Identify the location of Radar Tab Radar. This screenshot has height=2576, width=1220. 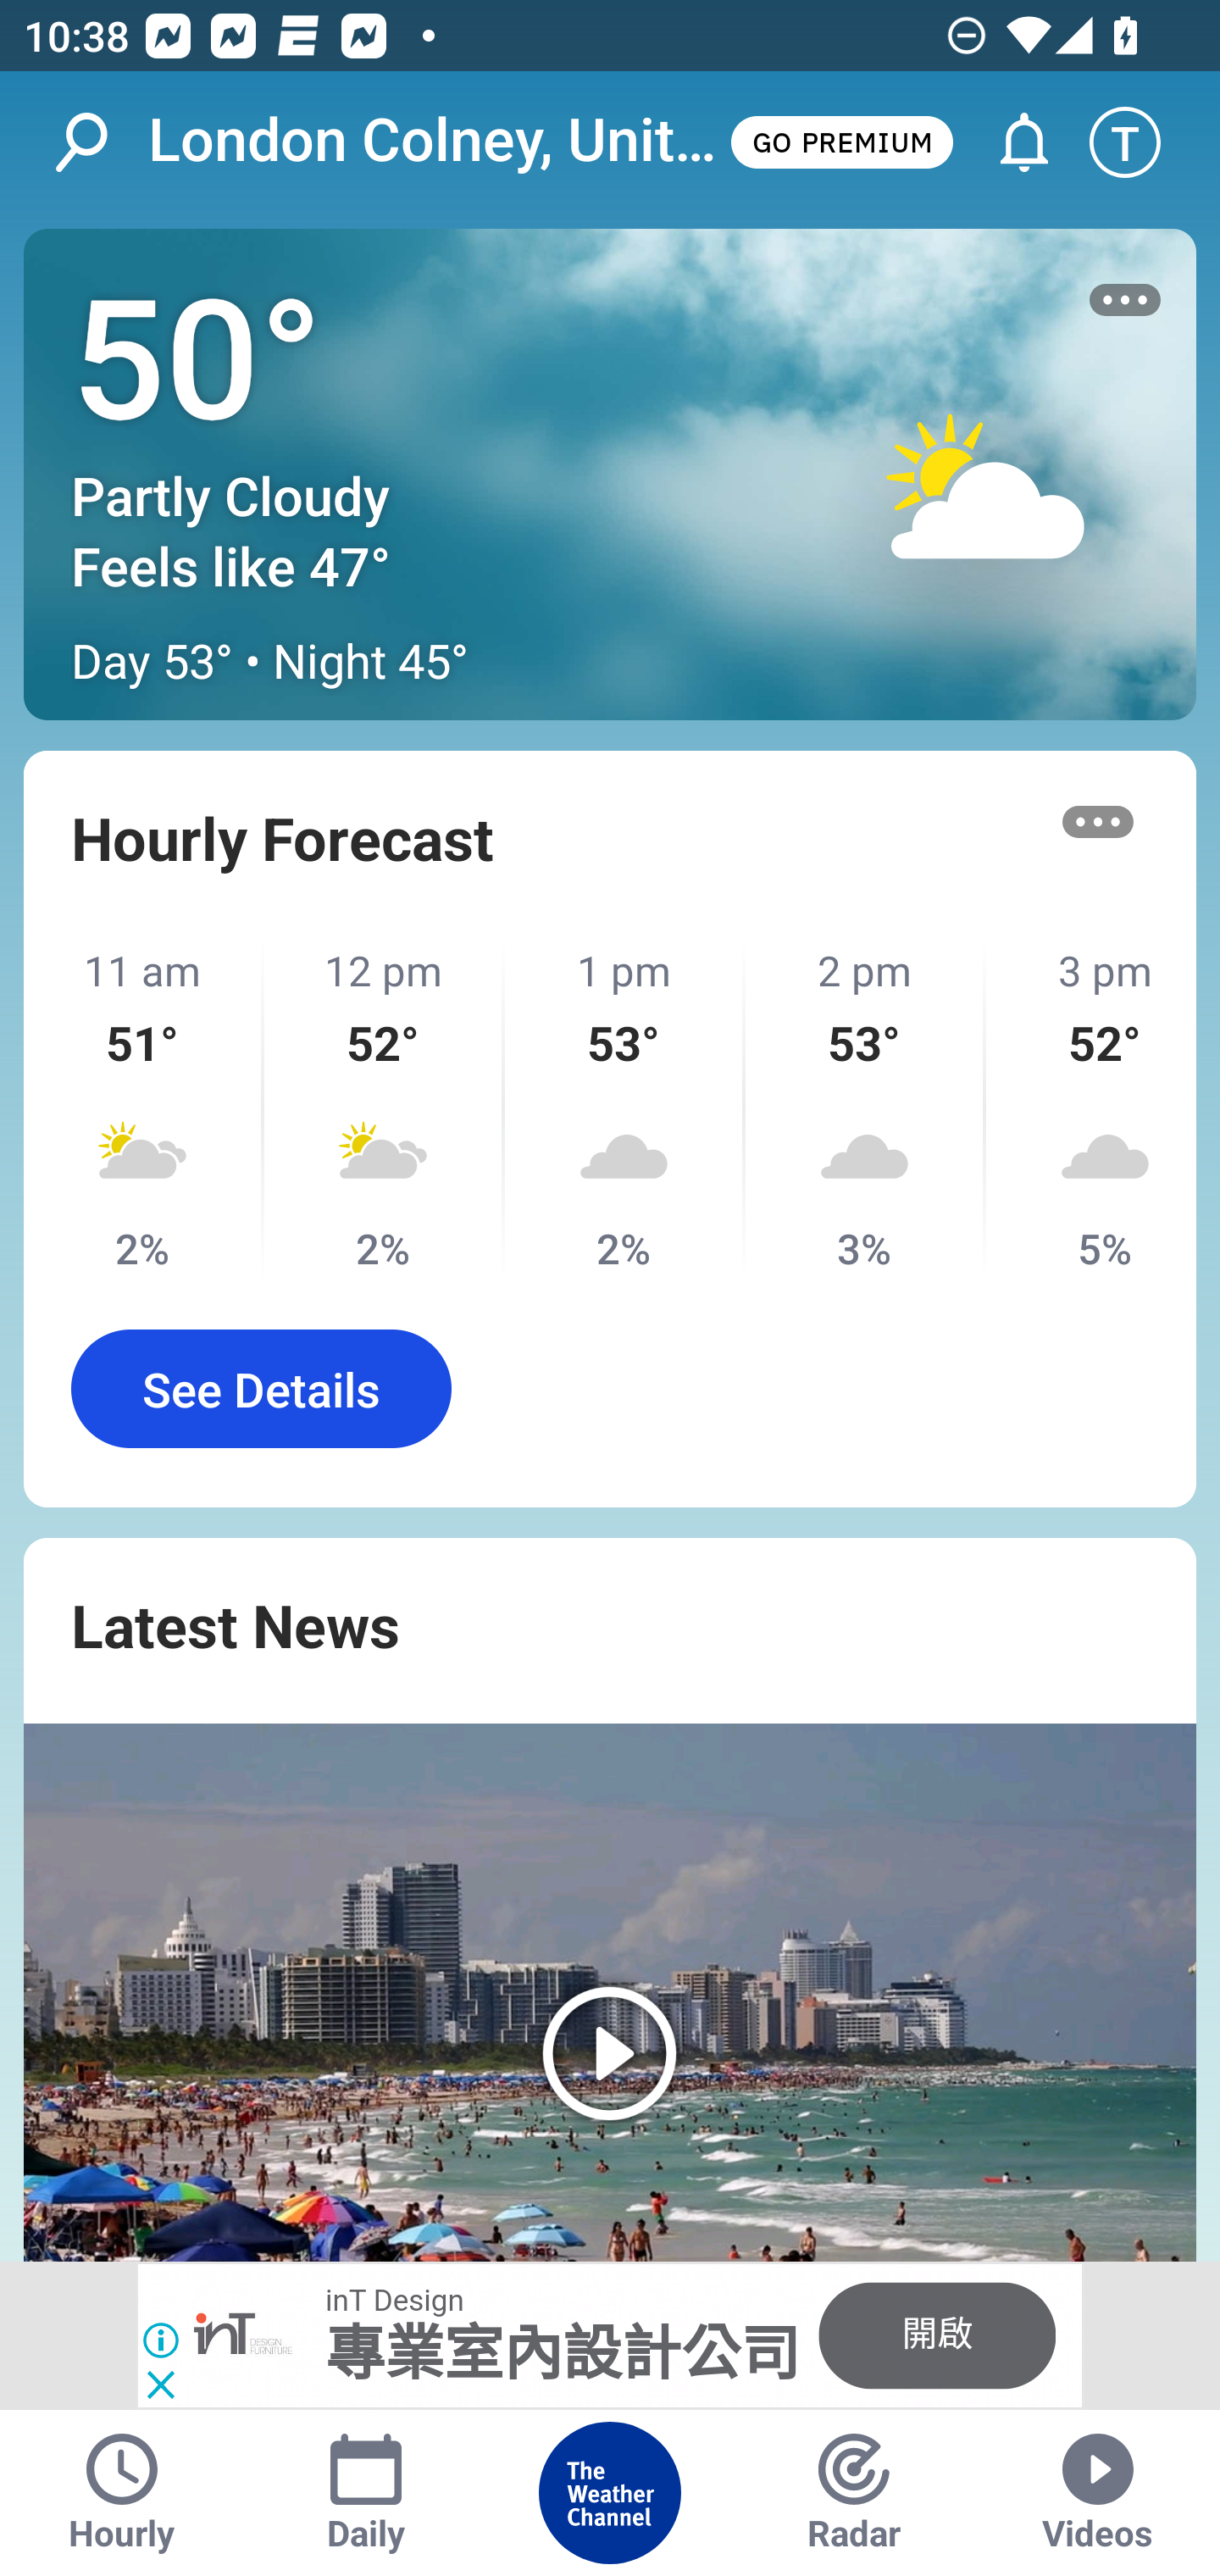
(854, 2493).